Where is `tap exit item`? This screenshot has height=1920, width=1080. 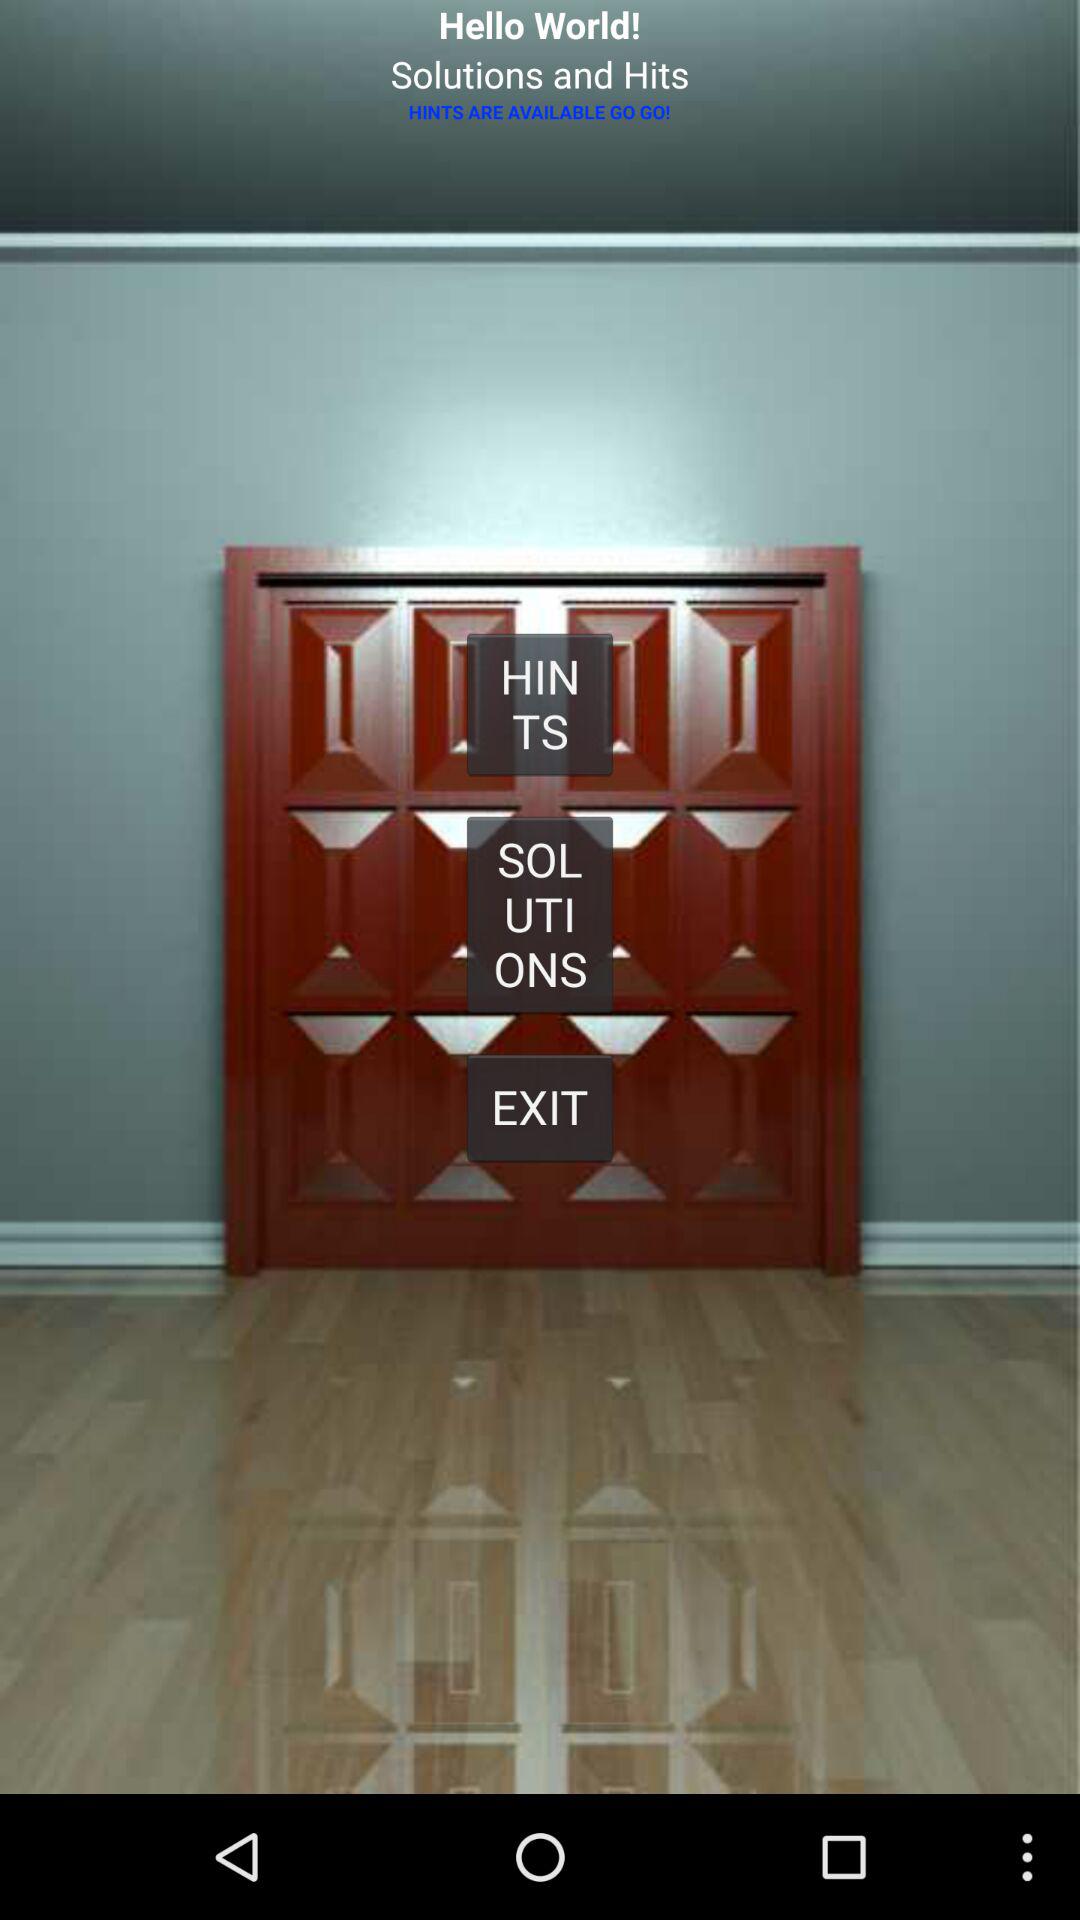 tap exit item is located at coordinates (540, 1106).